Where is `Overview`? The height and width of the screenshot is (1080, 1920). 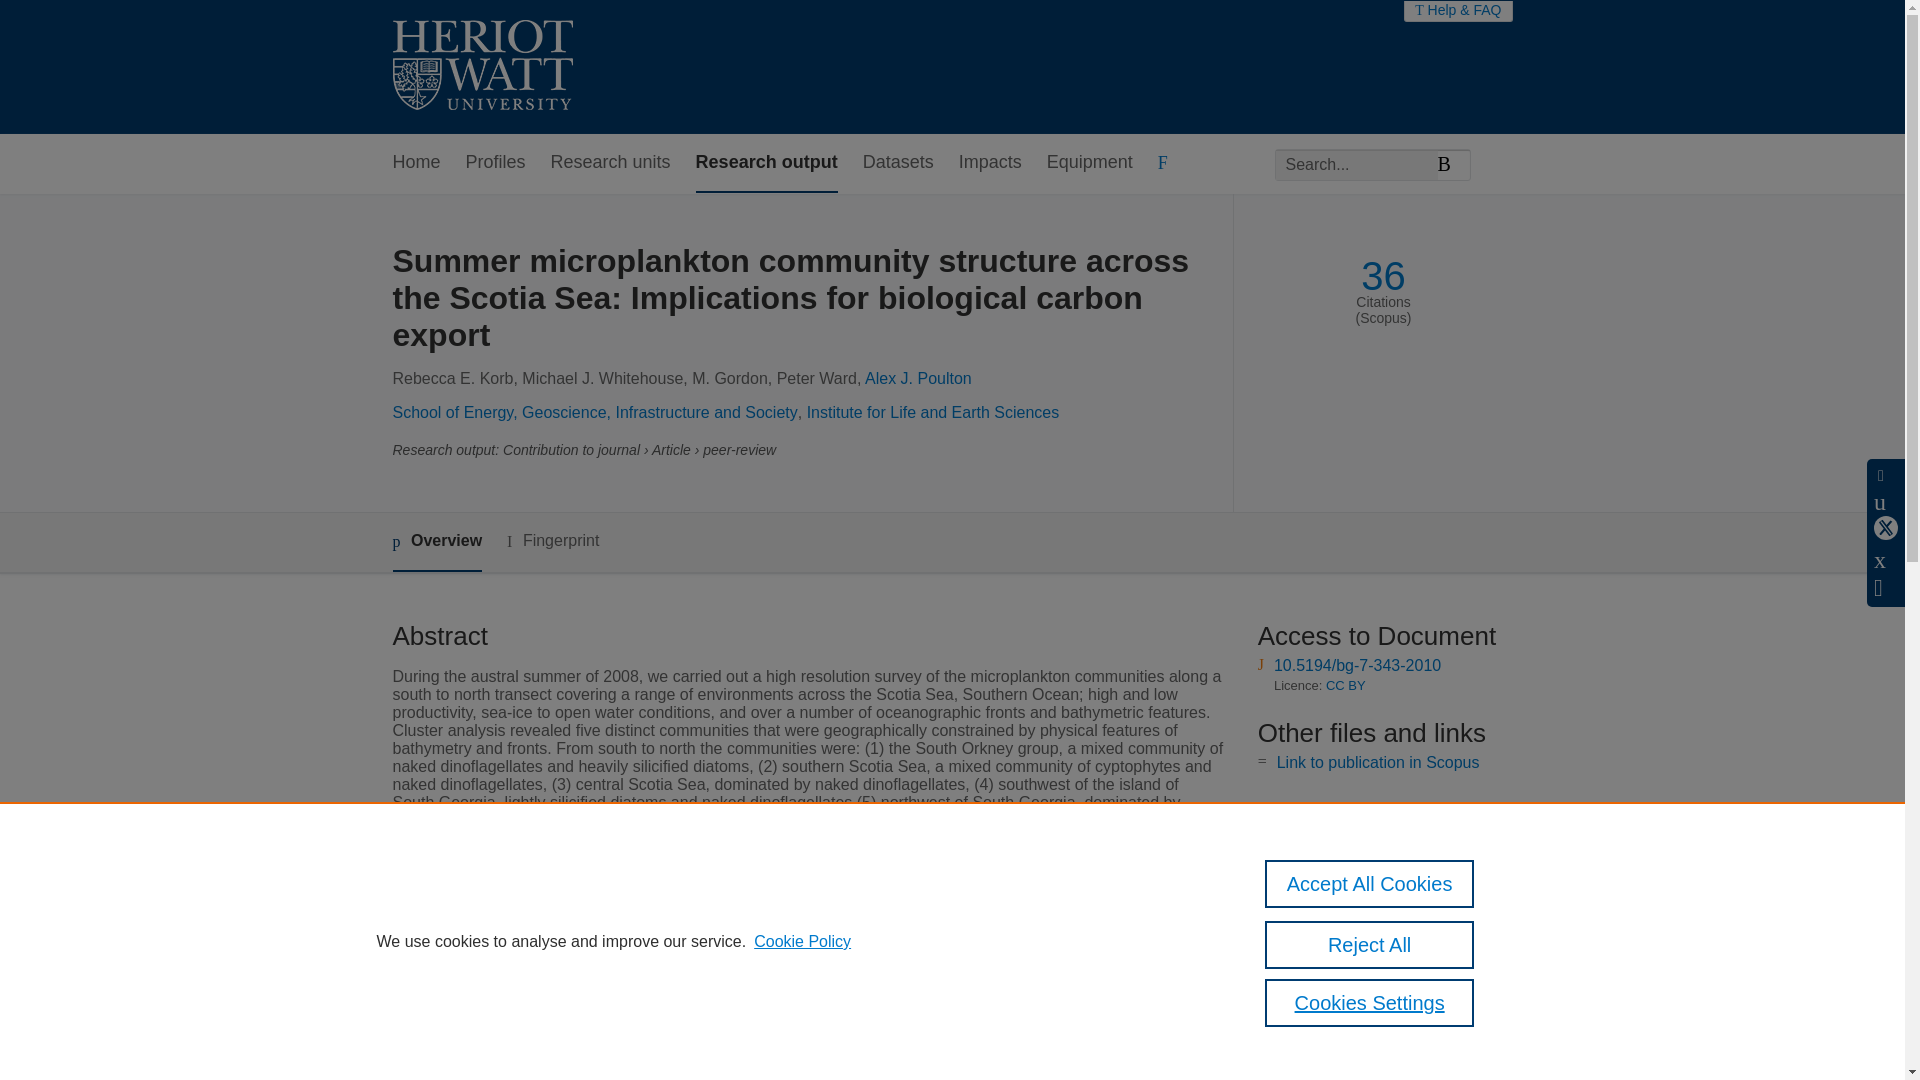
Overview is located at coordinates (436, 542).